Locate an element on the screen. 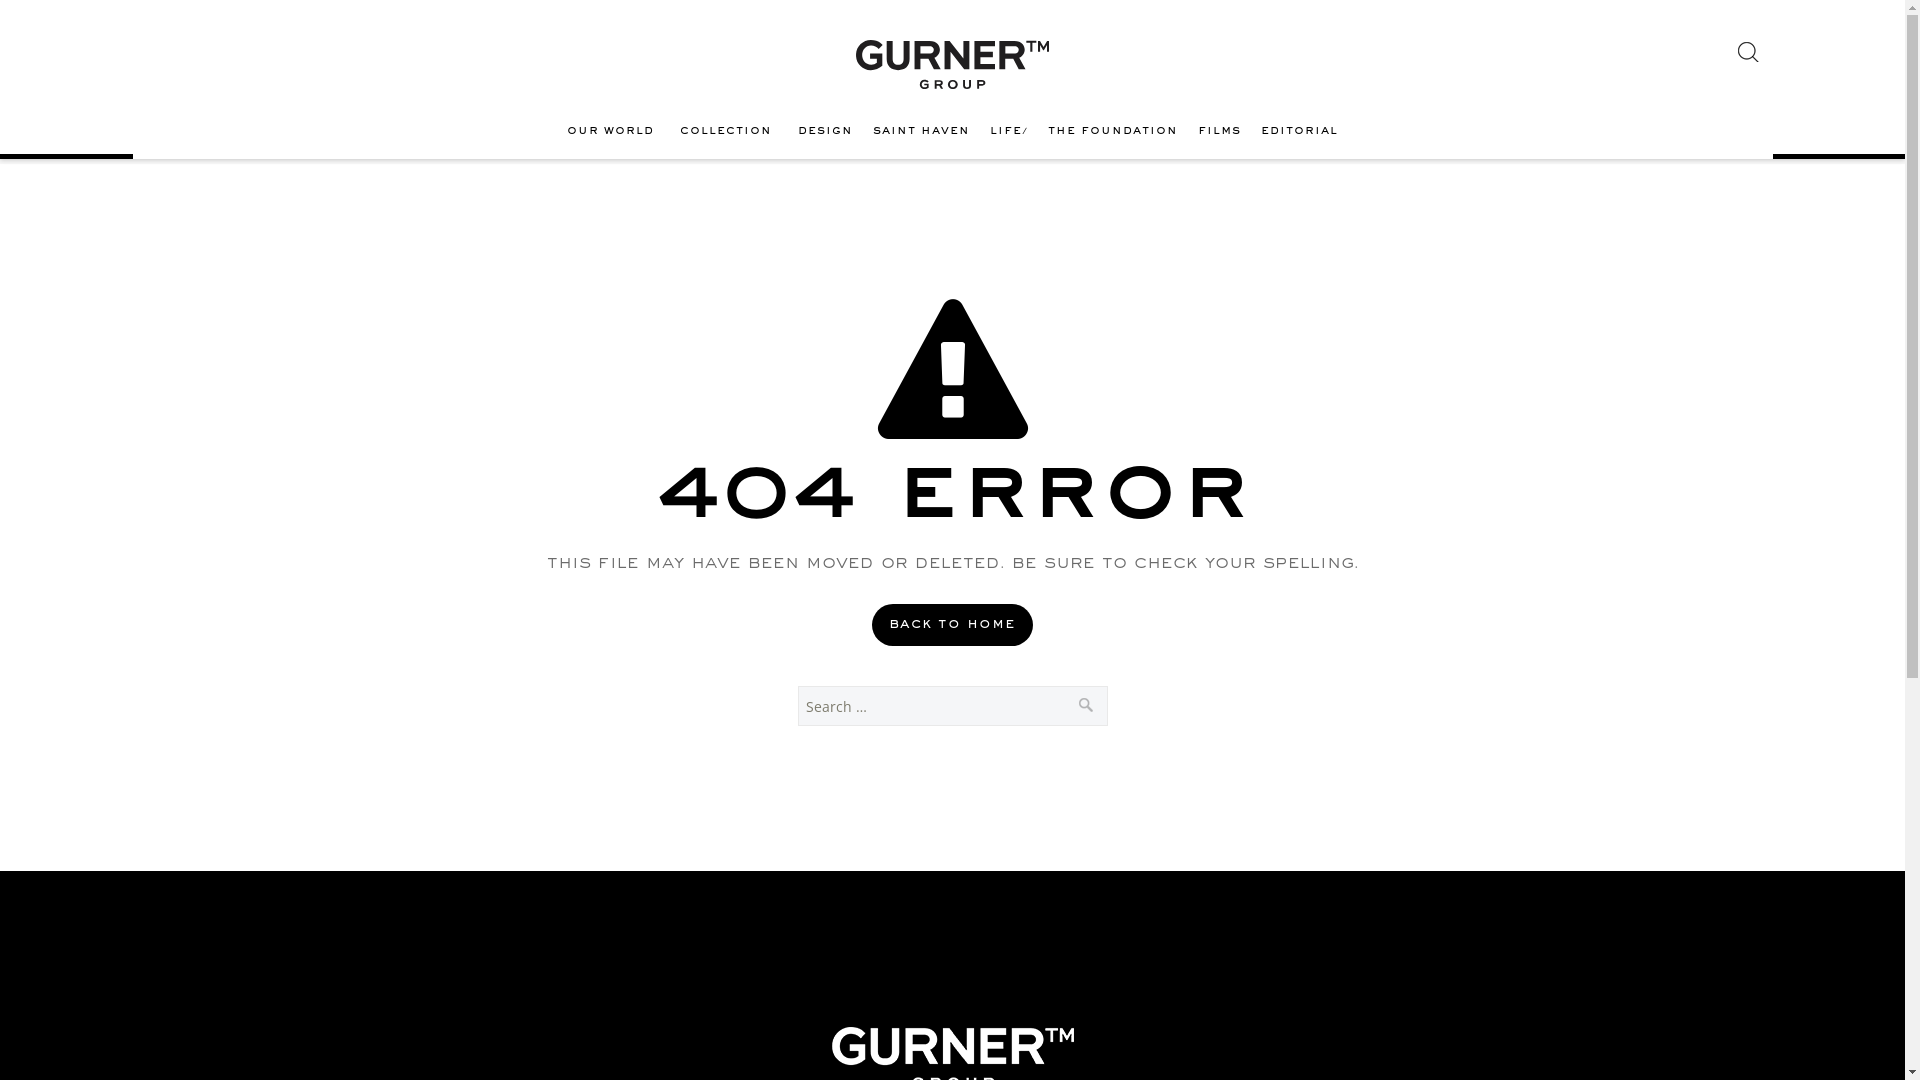 The height and width of the screenshot is (1080, 1920). LIFE/ is located at coordinates (1009, 132).